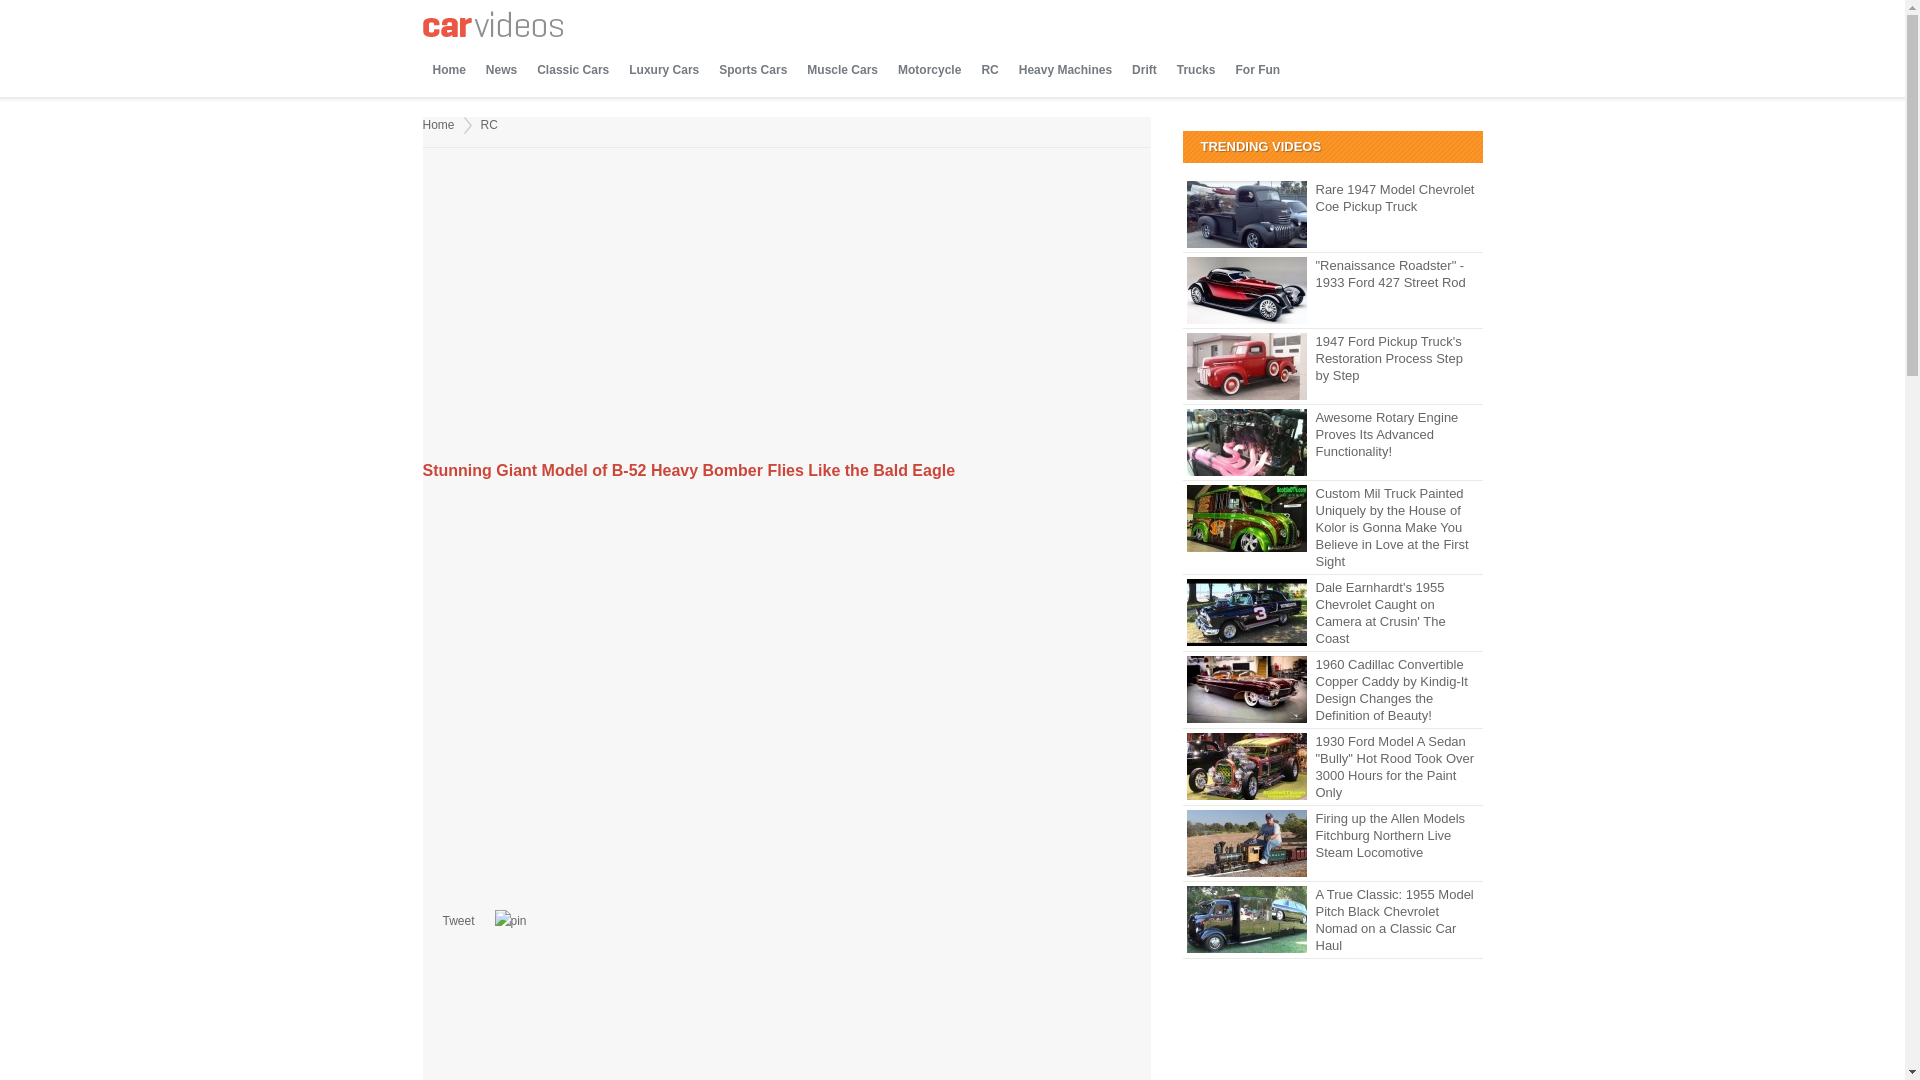 This screenshot has width=1920, height=1080. I want to click on Luxury Cars, so click(663, 70).